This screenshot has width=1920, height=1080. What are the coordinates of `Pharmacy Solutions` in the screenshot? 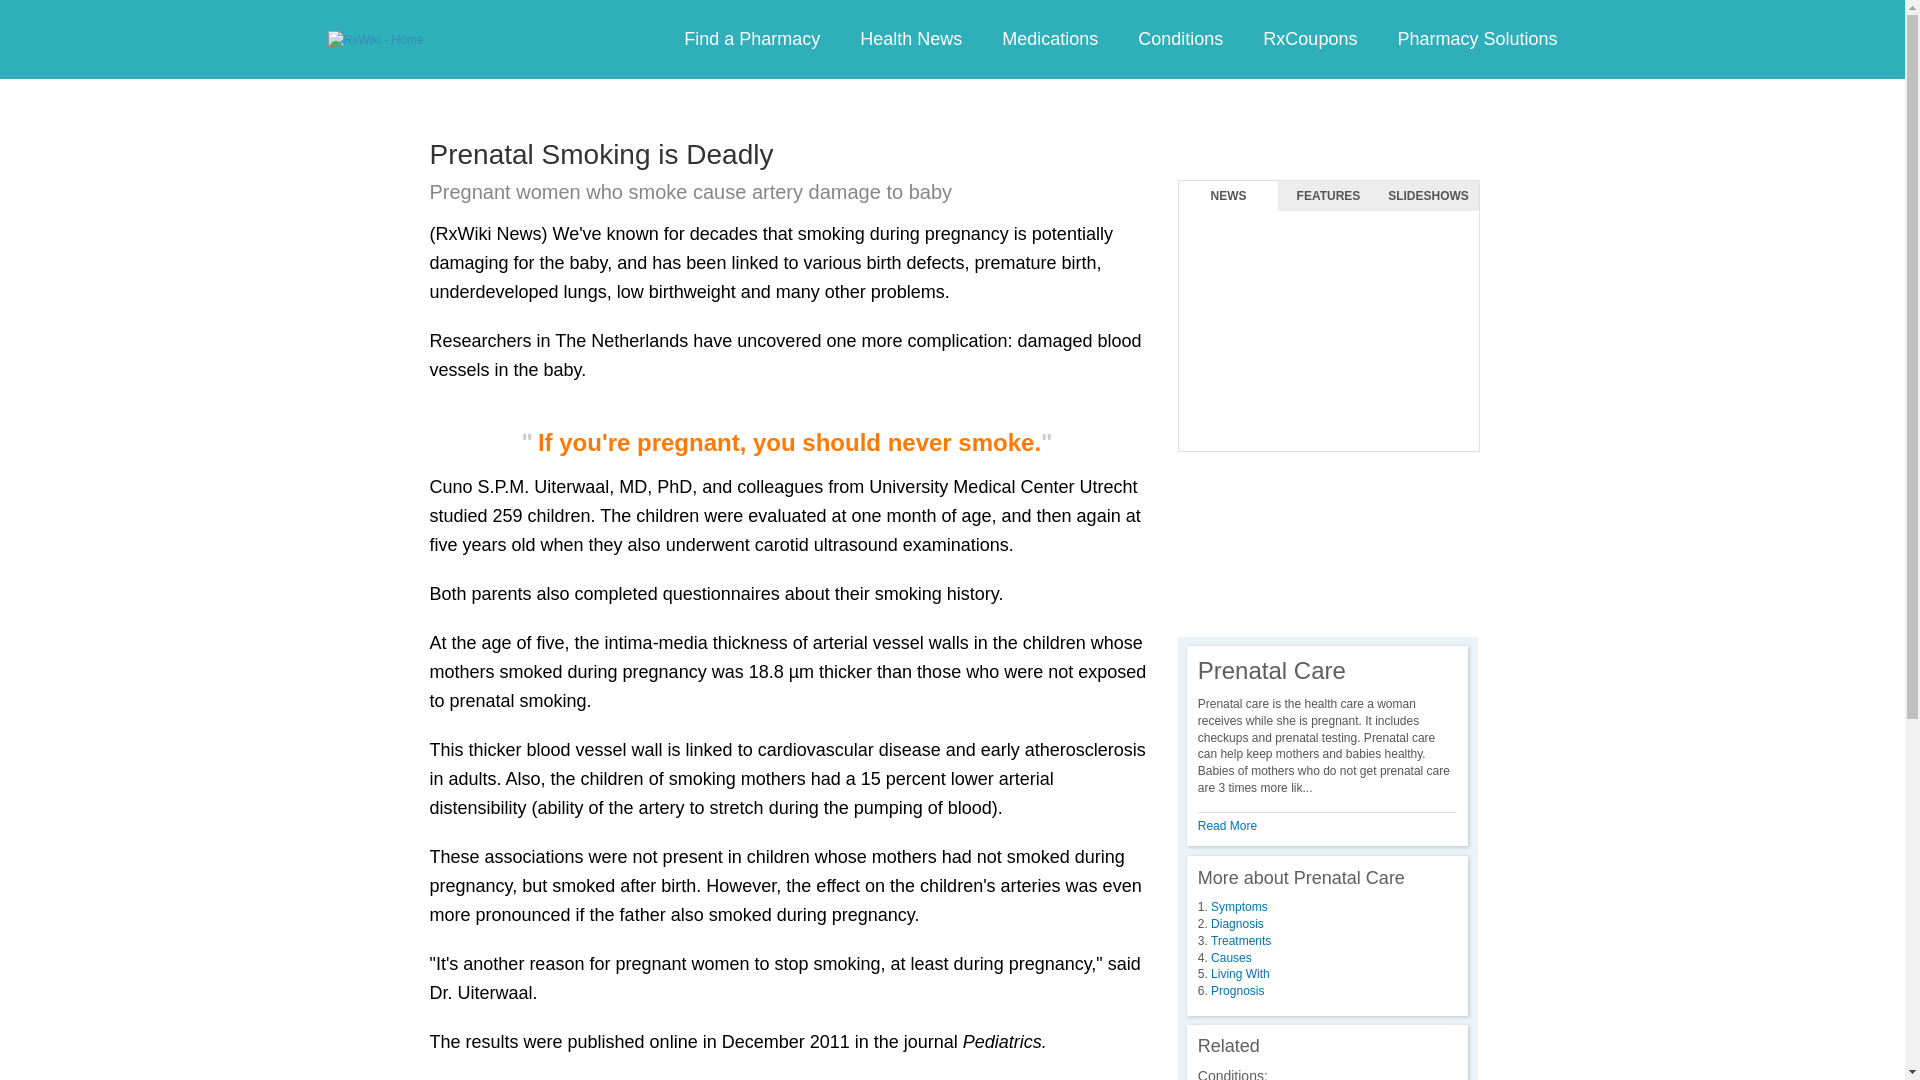 It's located at (1476, 39).